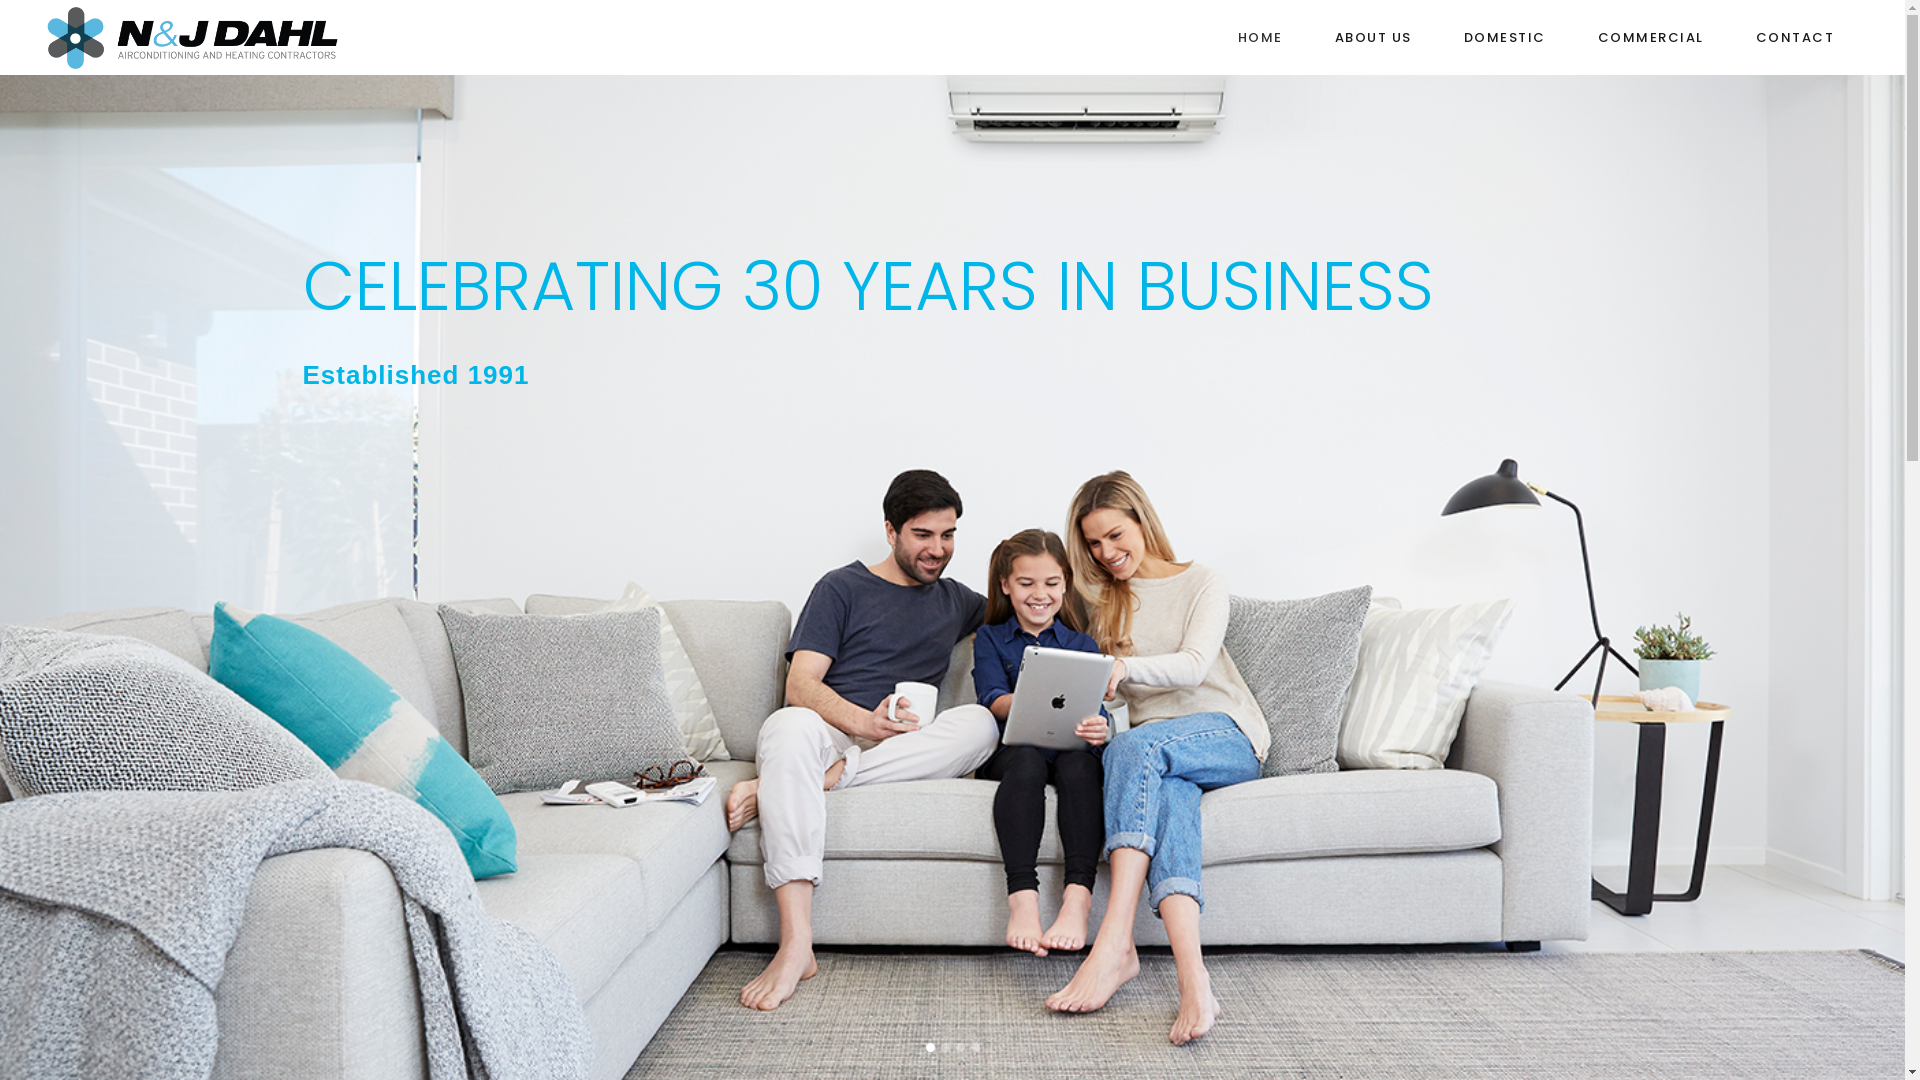 The height and width of the screenshot is (1080, 1920). What do you see at coordinates (1372, 38) in the screenshot?
I see `ABOUT US` at bounding box center [1372, 38].